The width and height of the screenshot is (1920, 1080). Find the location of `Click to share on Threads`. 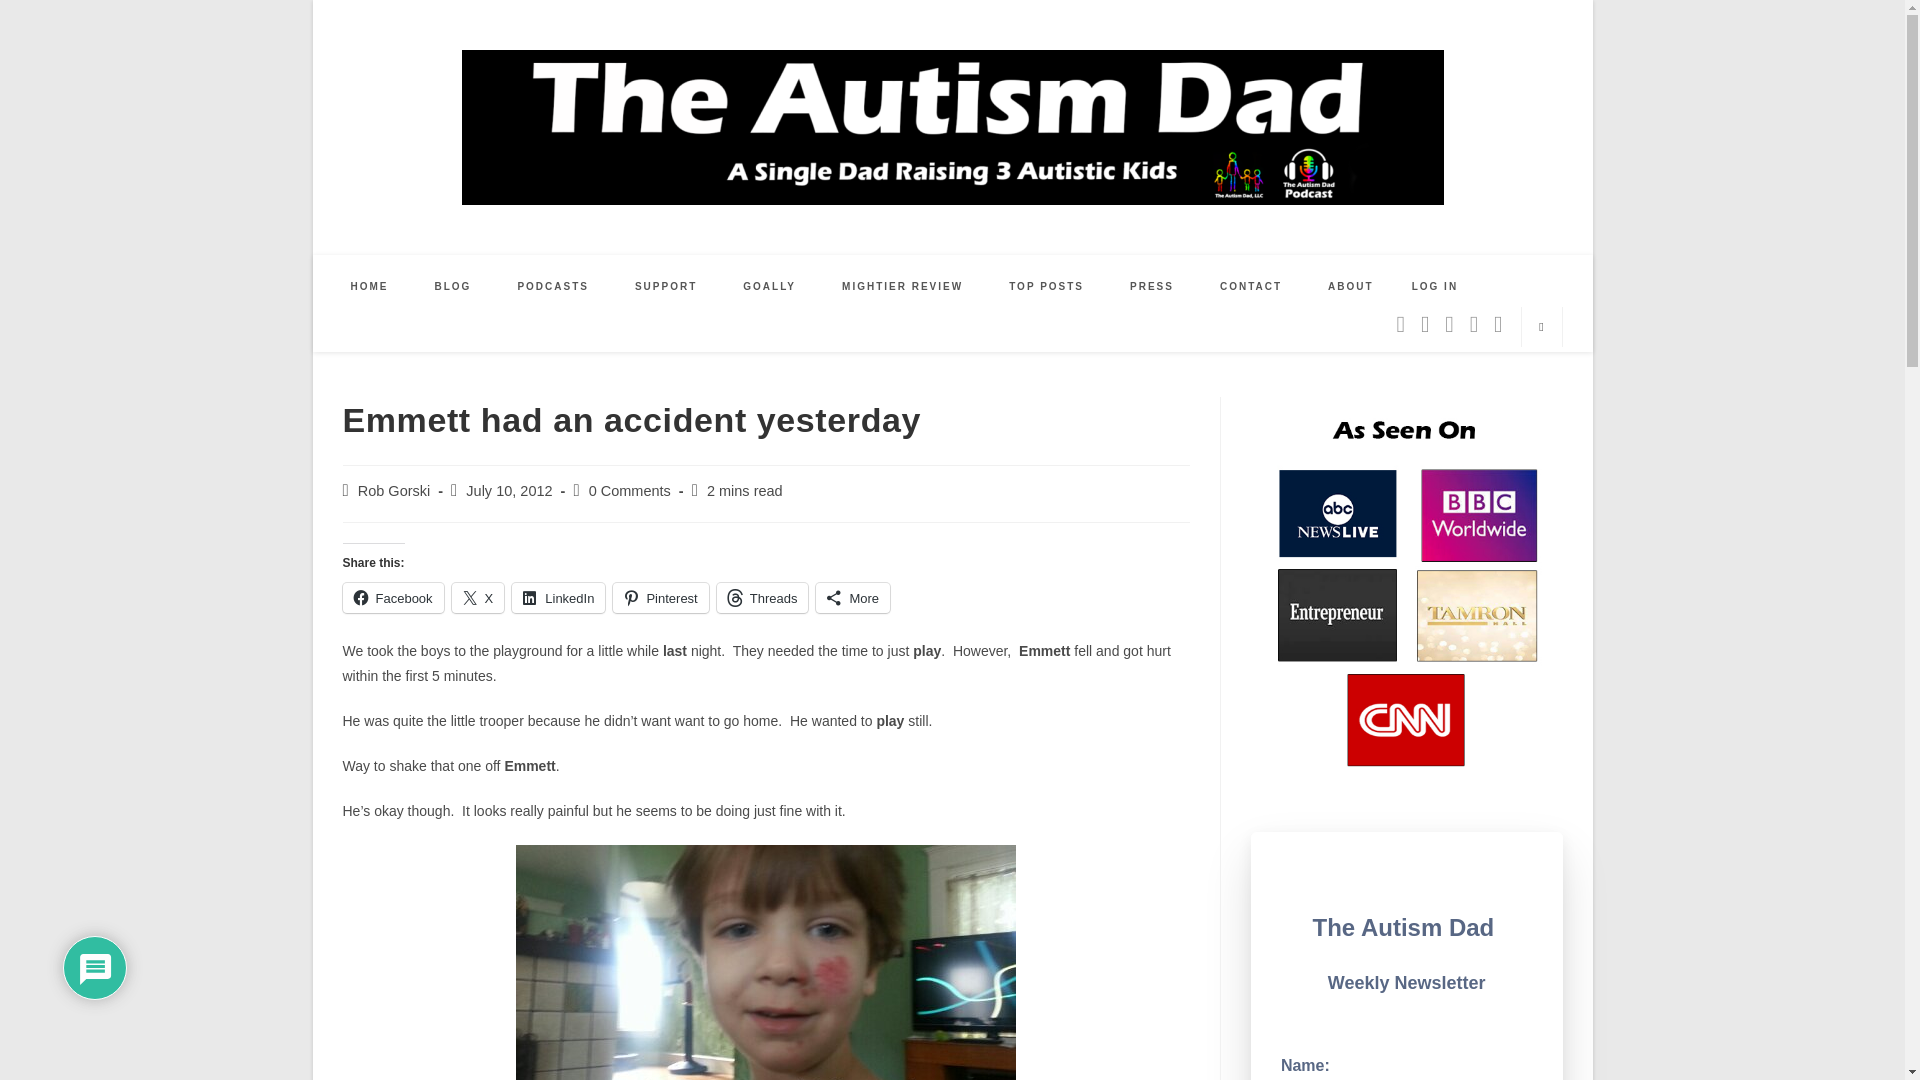

Click to share on Threads is located at coordinates (762, 598).